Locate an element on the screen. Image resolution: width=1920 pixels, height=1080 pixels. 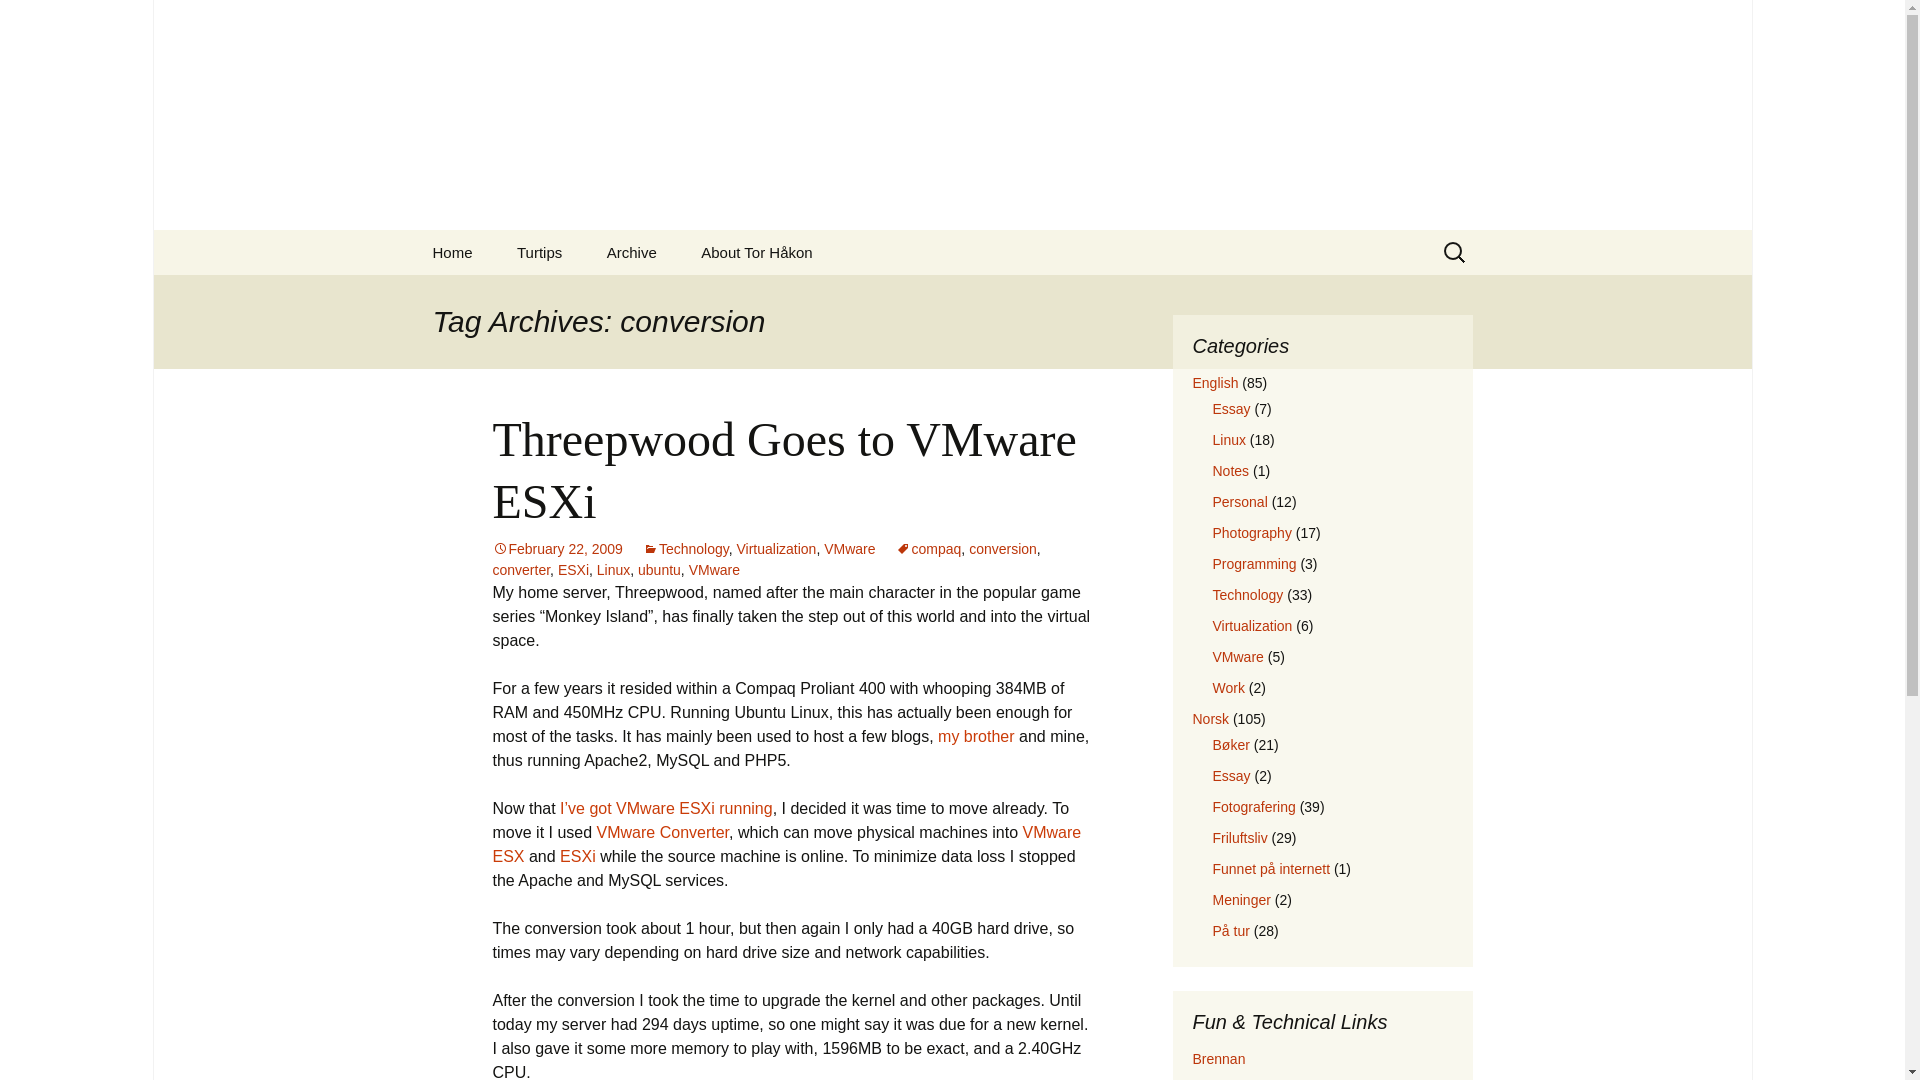
Technology is located at coordinates (1246, 594).